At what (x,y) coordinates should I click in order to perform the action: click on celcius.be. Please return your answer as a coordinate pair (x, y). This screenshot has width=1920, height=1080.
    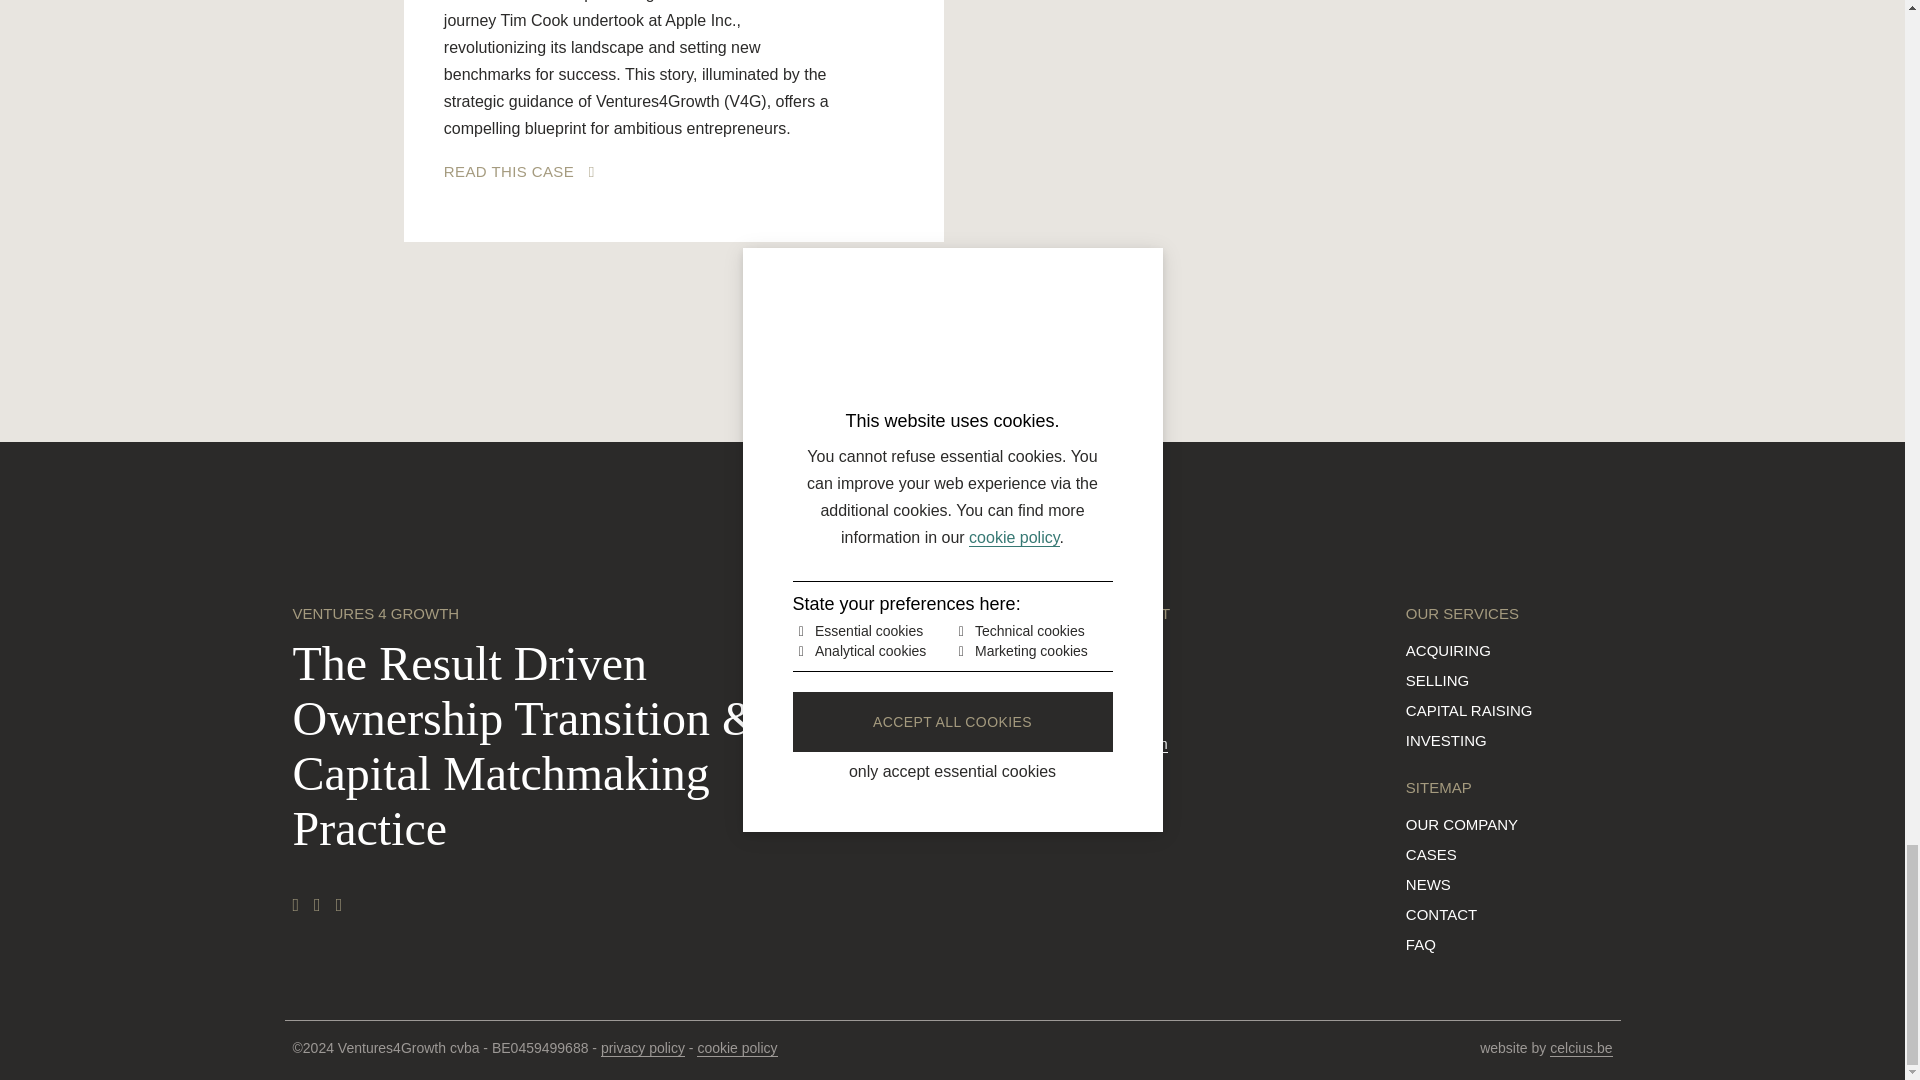
    Looking at the image, I should click on (1580, 1048).